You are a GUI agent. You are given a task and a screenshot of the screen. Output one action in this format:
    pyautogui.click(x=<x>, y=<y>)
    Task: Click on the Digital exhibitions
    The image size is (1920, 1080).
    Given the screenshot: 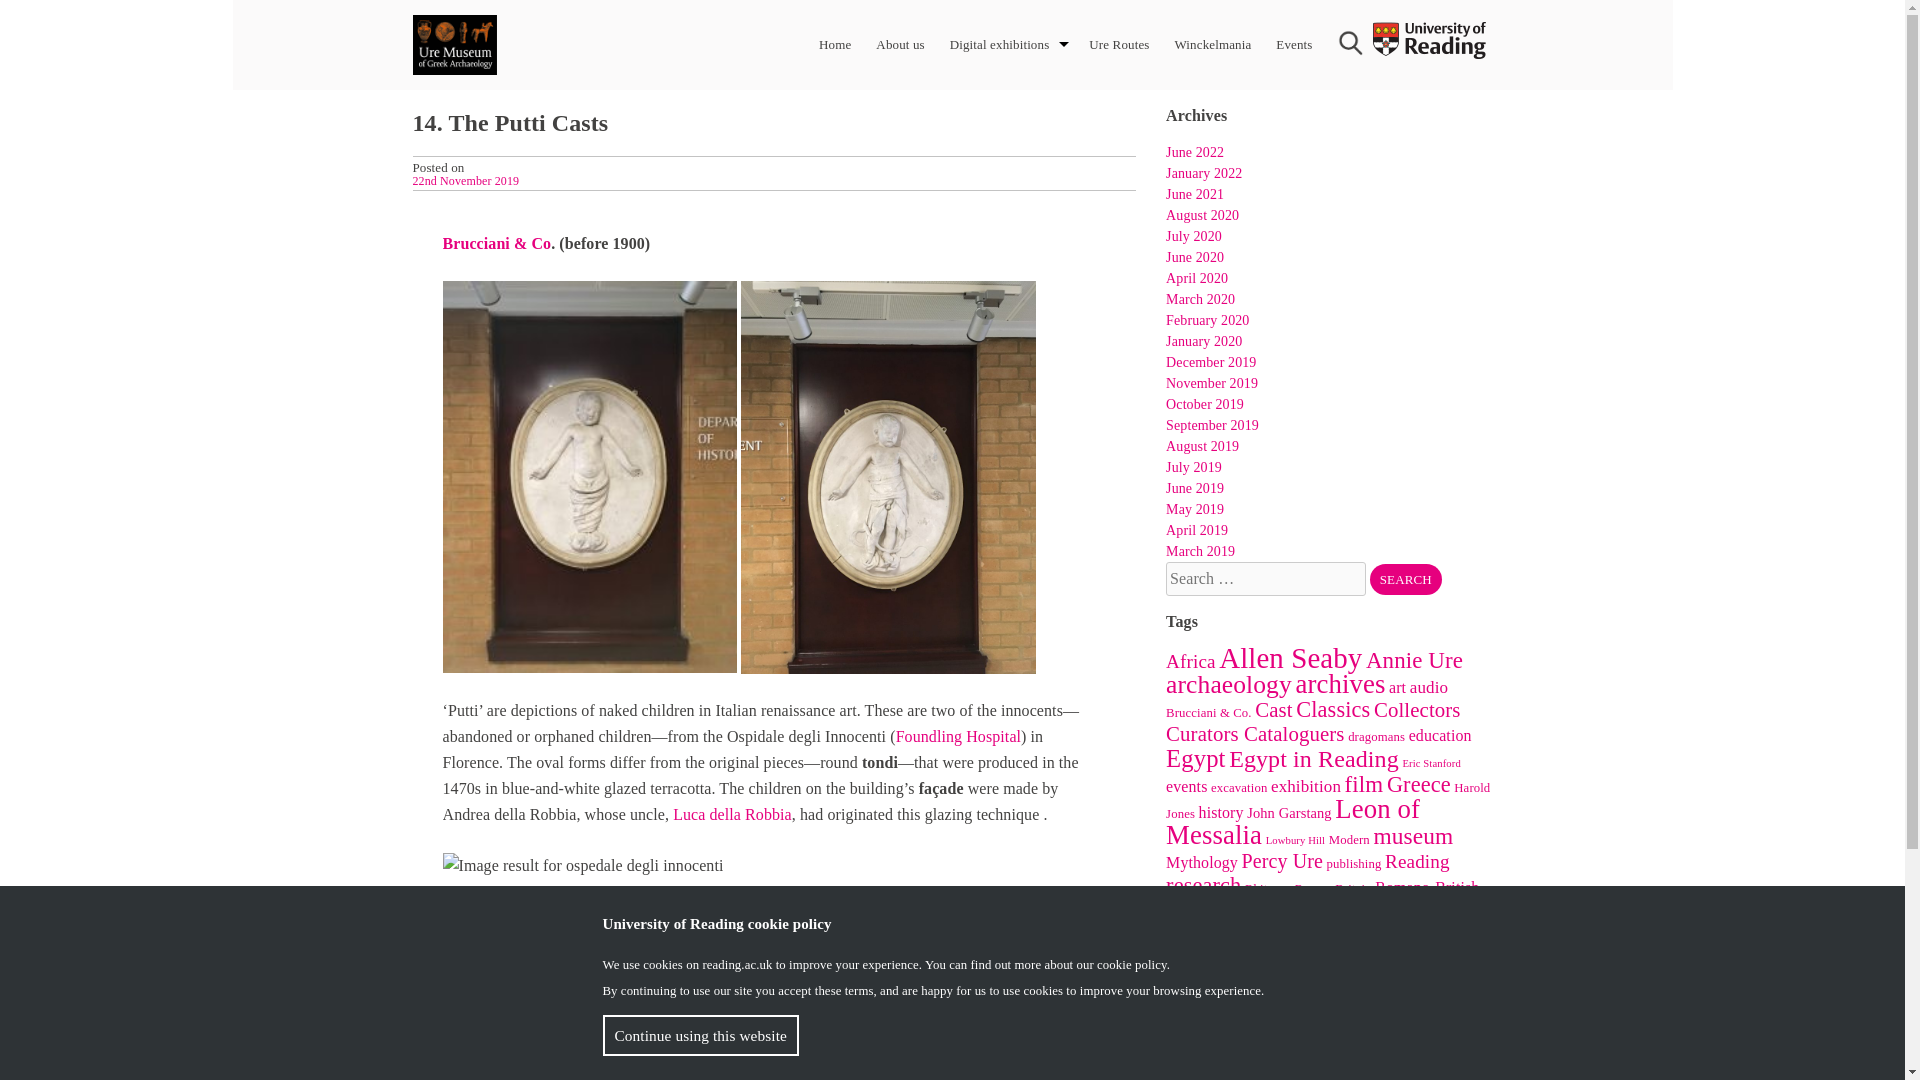 What is the action you would take?
    pyautogui.click(x=1000, y=44)
    